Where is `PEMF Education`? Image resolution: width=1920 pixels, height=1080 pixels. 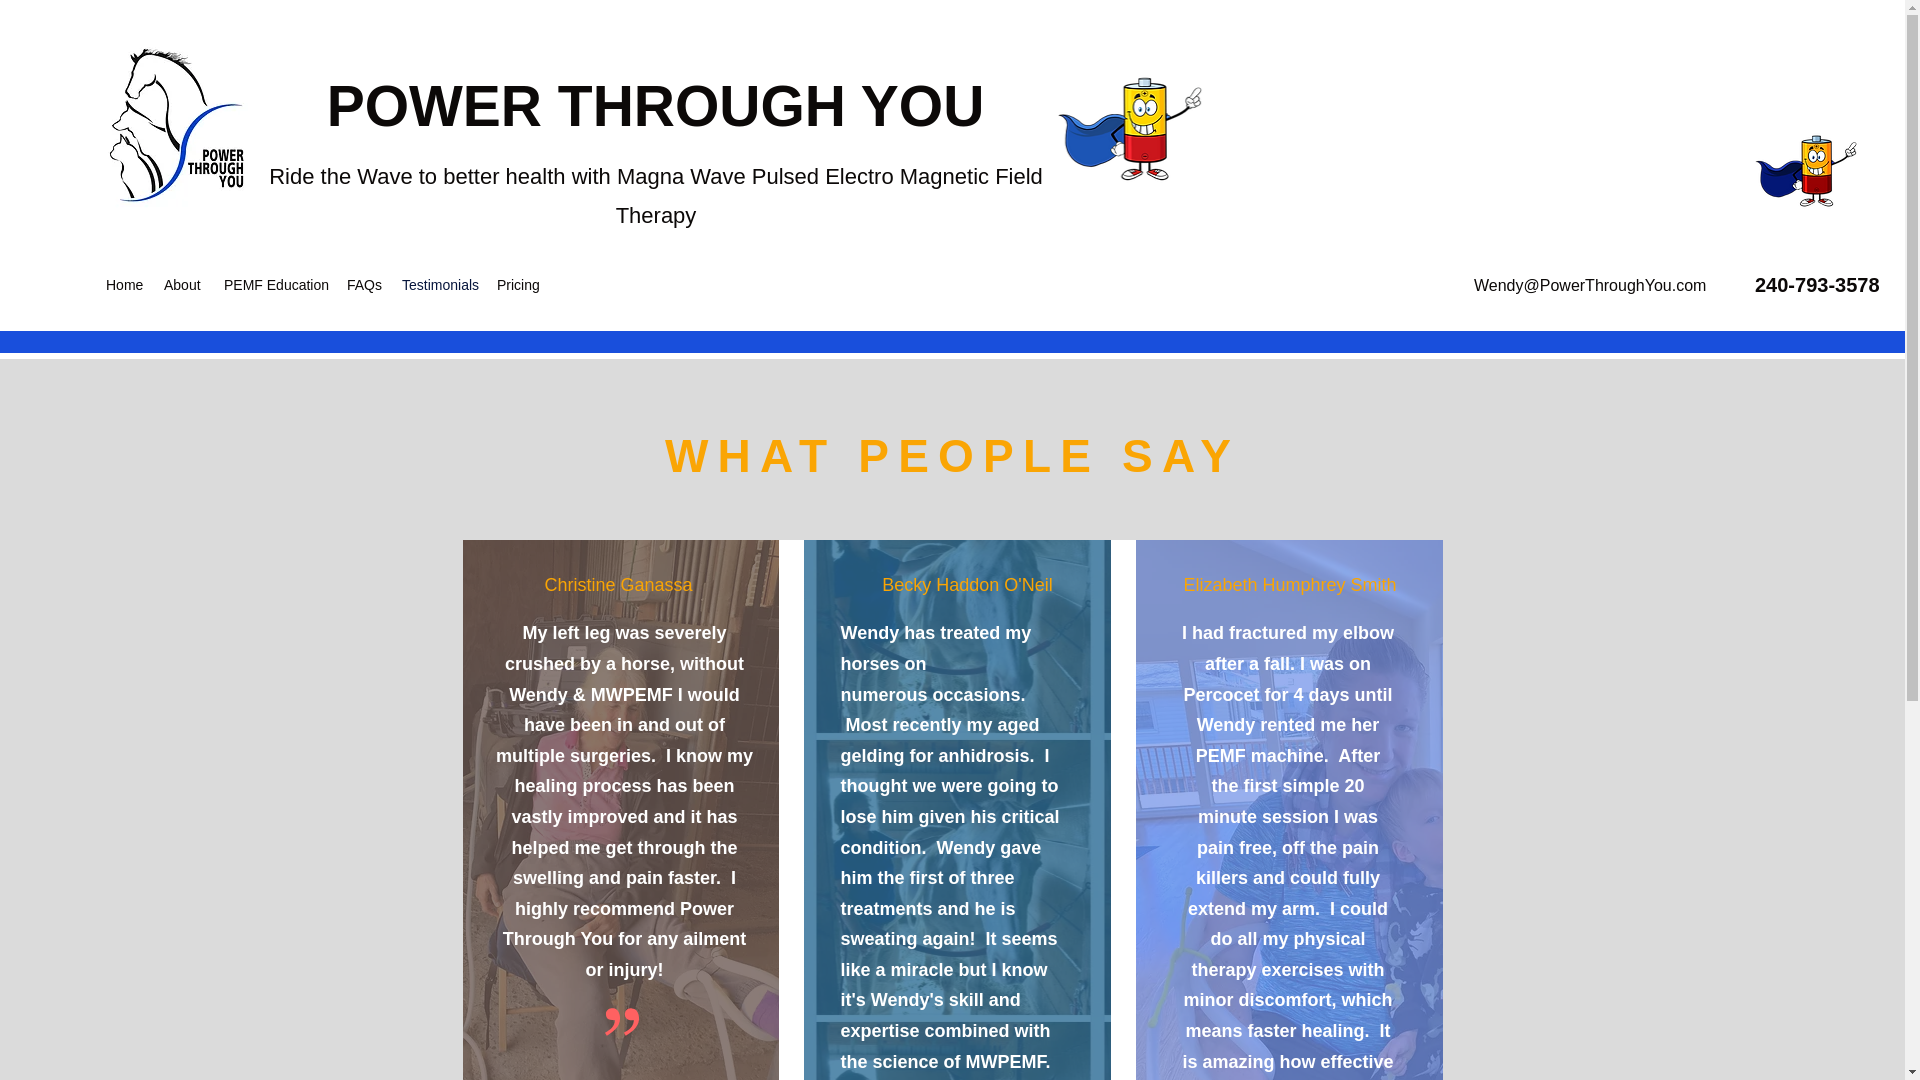
PEMF Education is located at coordinates (275, 285).